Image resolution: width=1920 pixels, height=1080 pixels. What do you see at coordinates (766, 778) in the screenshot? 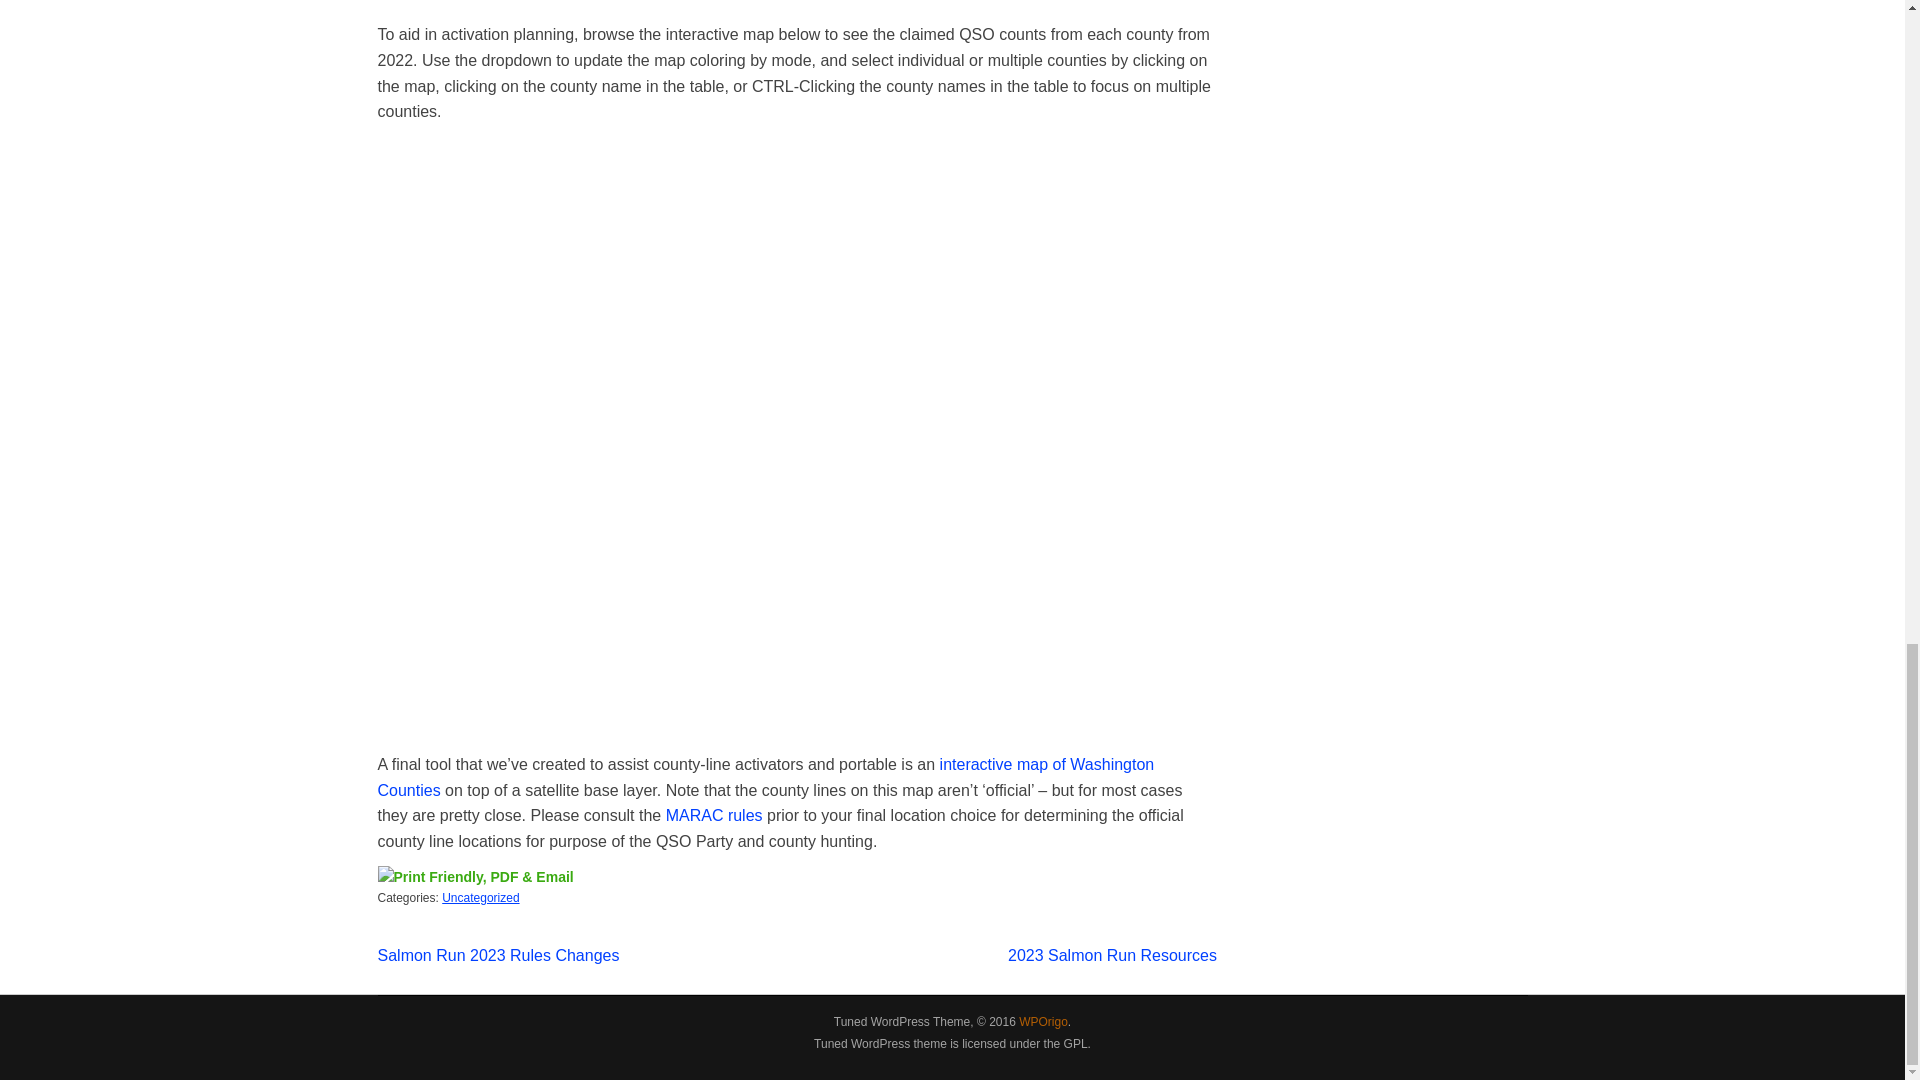
I see `interactive map of Washington Counties` at bounding box center [766, 778].